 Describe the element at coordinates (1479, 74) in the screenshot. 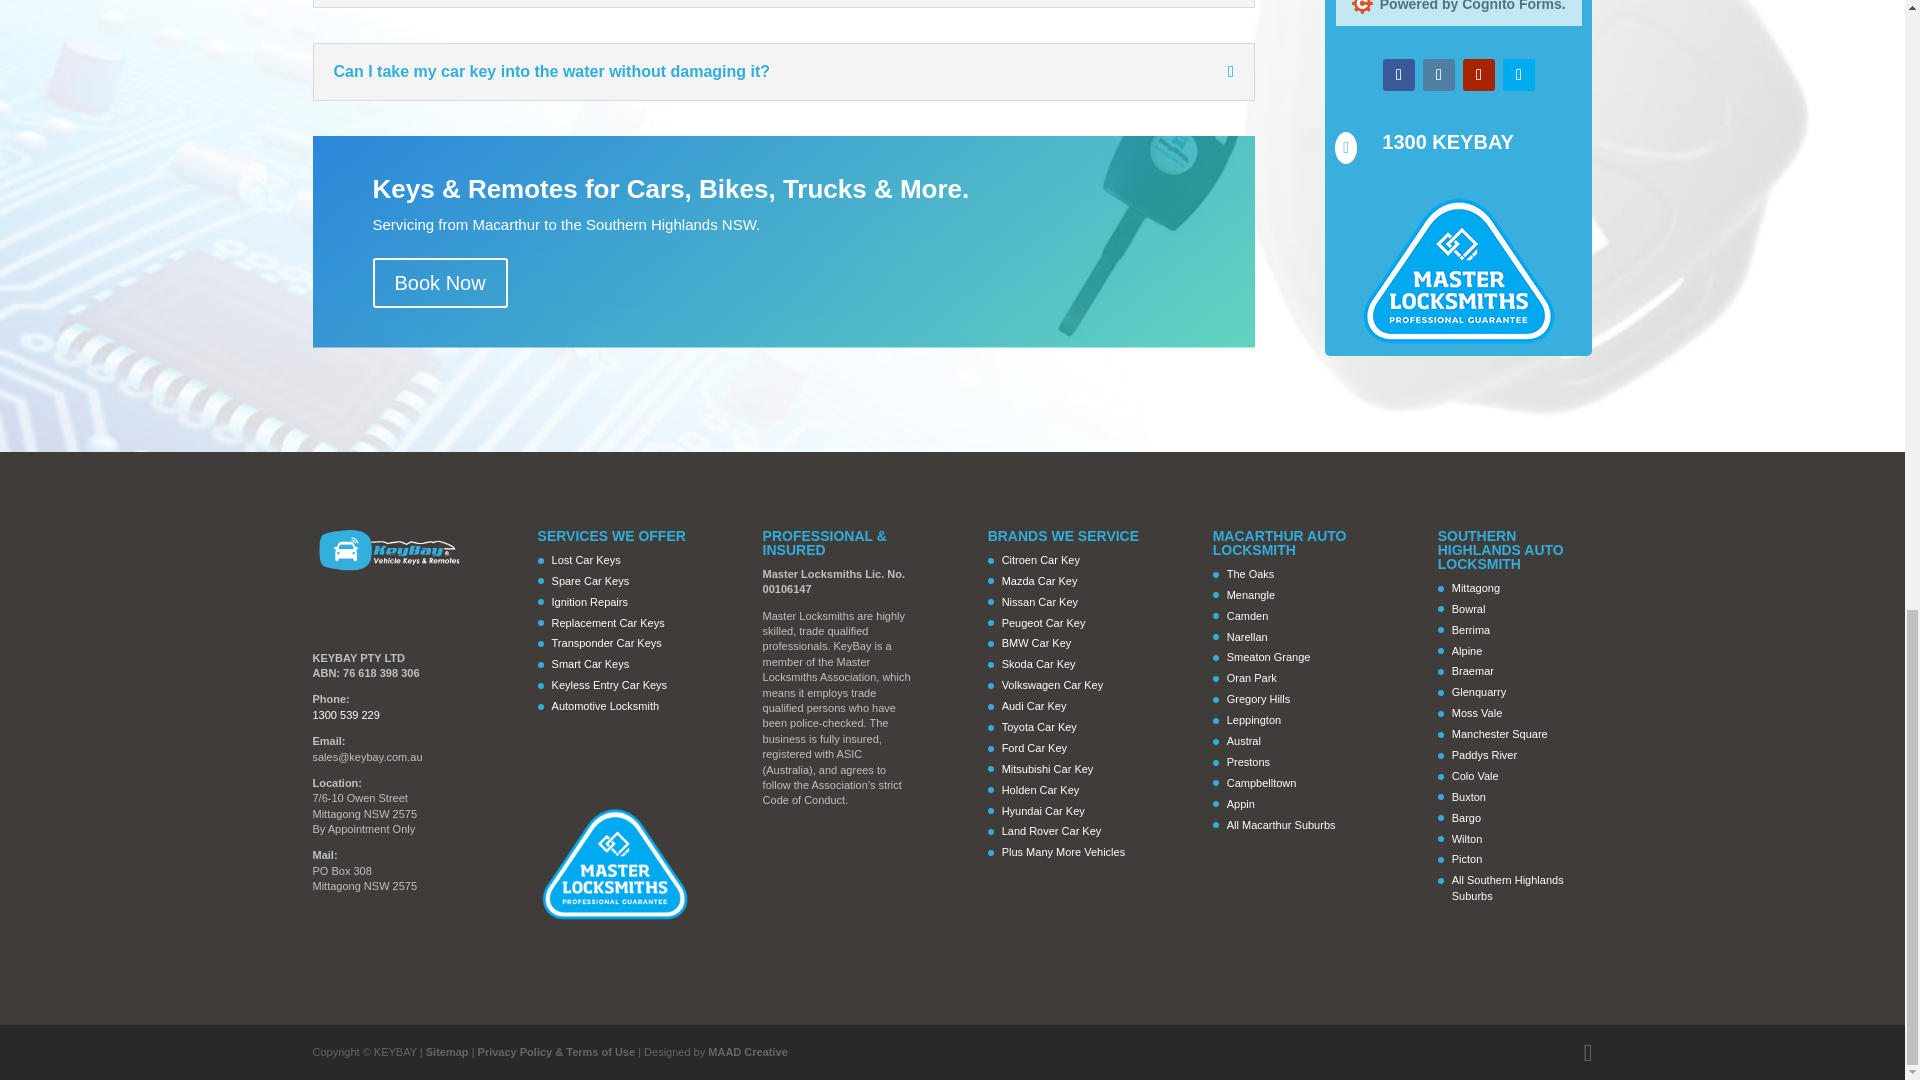

I see `Follow on Youtube` at that location.